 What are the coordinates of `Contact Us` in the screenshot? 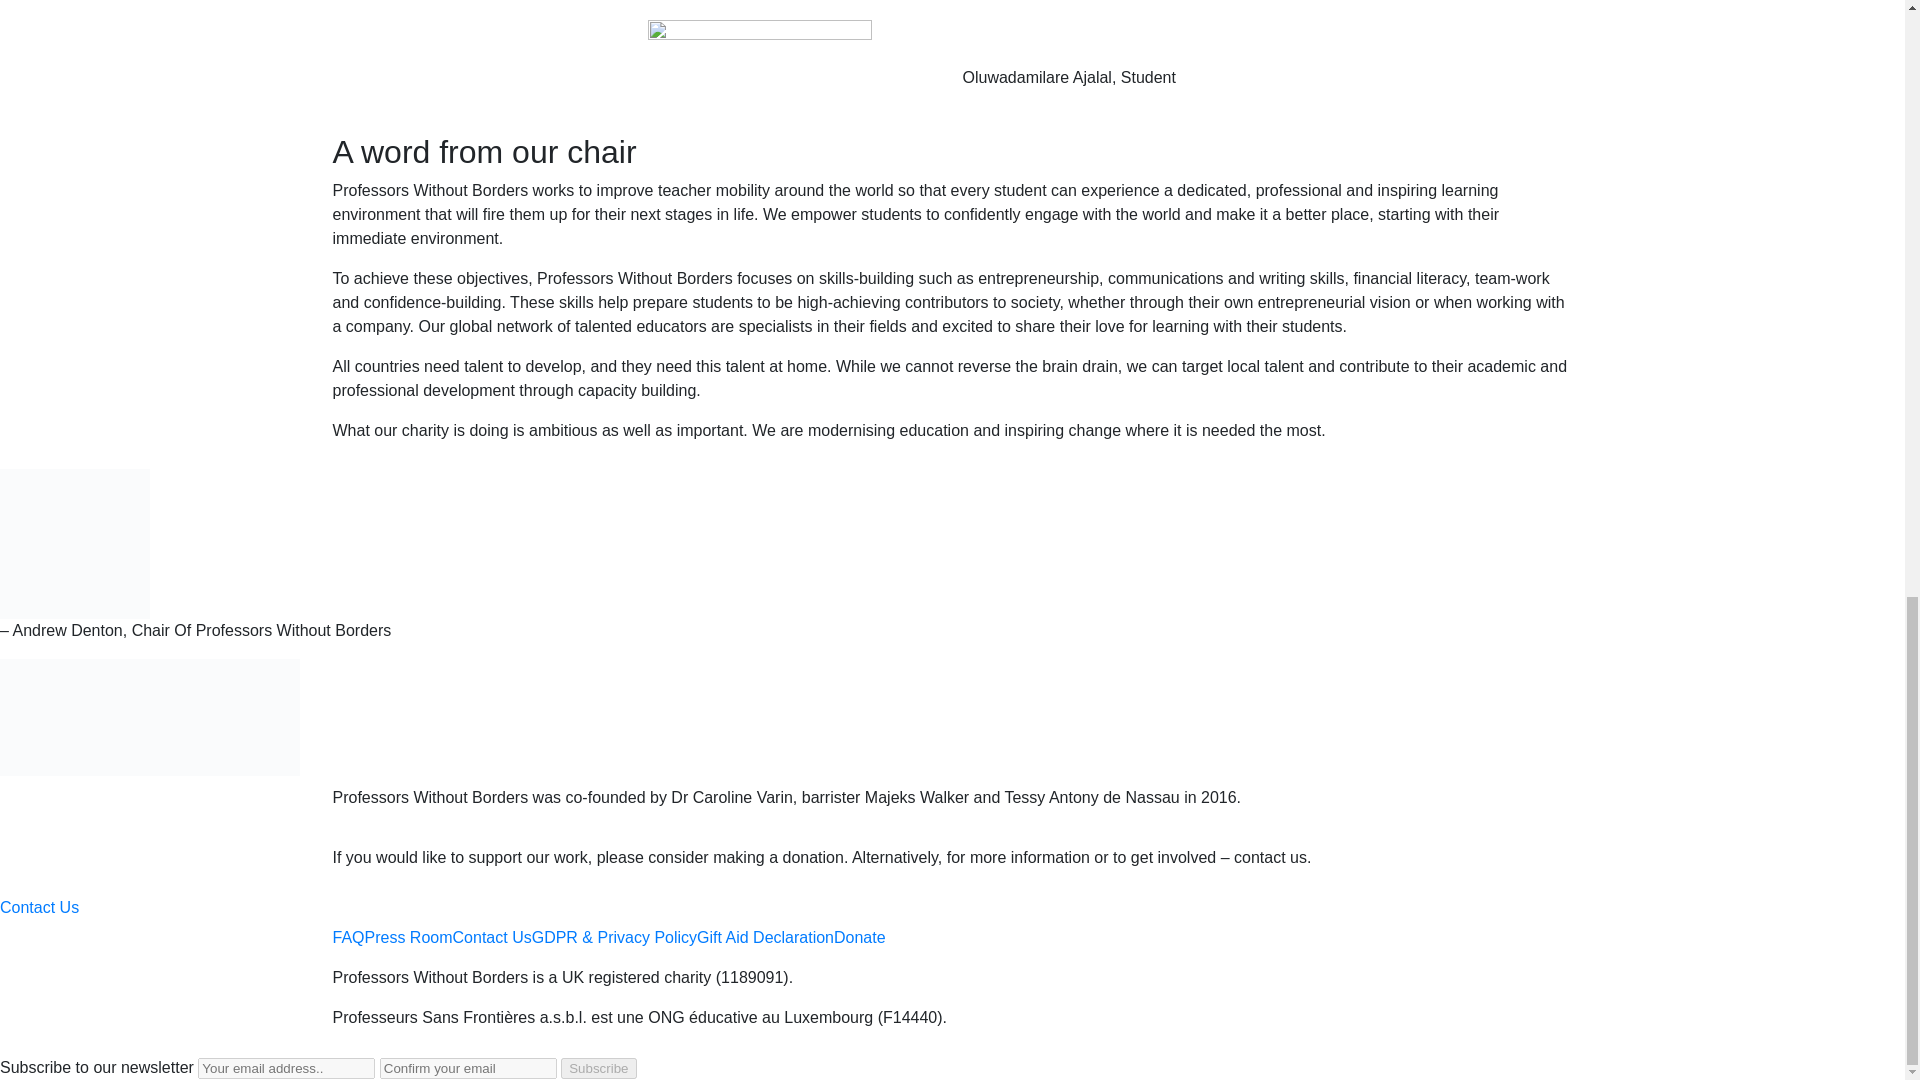 It's located at (39, 906).